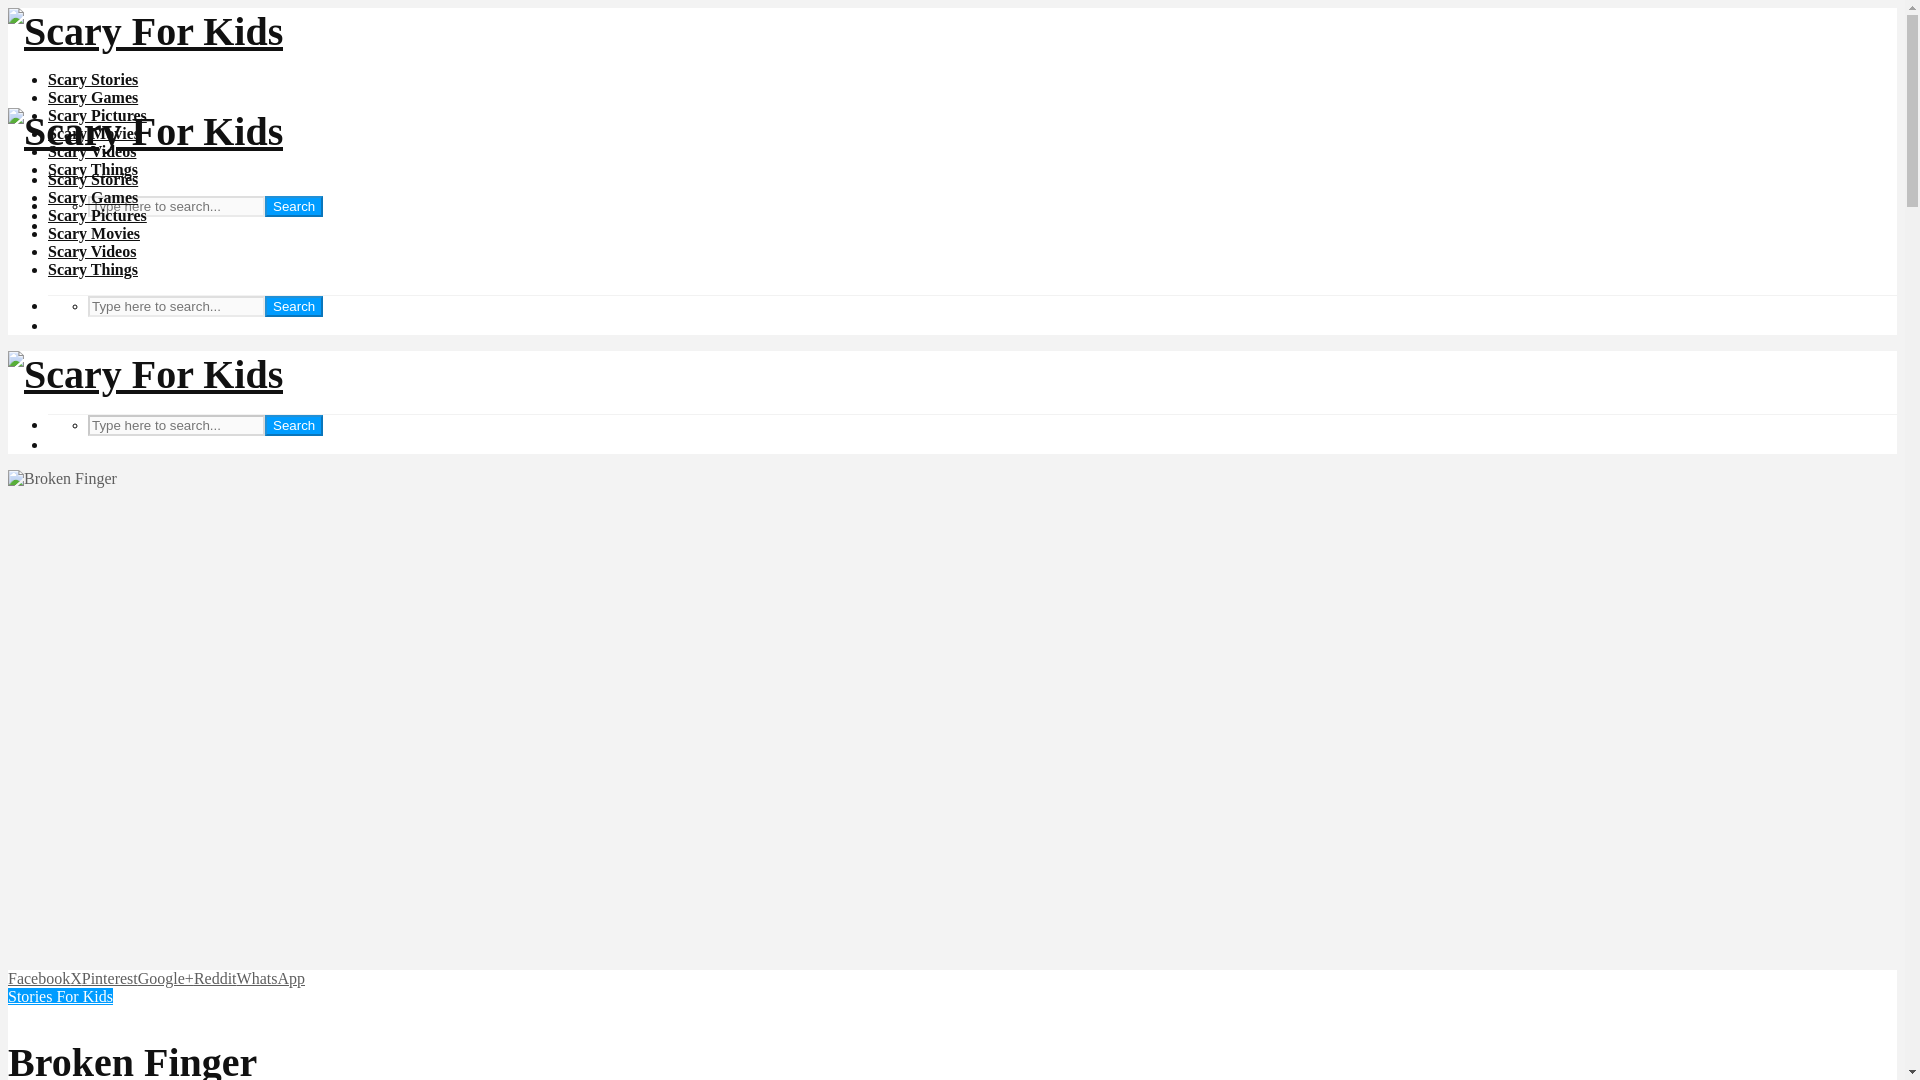 This screenshot has height=1080, width=1920. What do you see at coordinates (293, 306) in the screenshot?
I see `Search` at bounding box center [293, 306].